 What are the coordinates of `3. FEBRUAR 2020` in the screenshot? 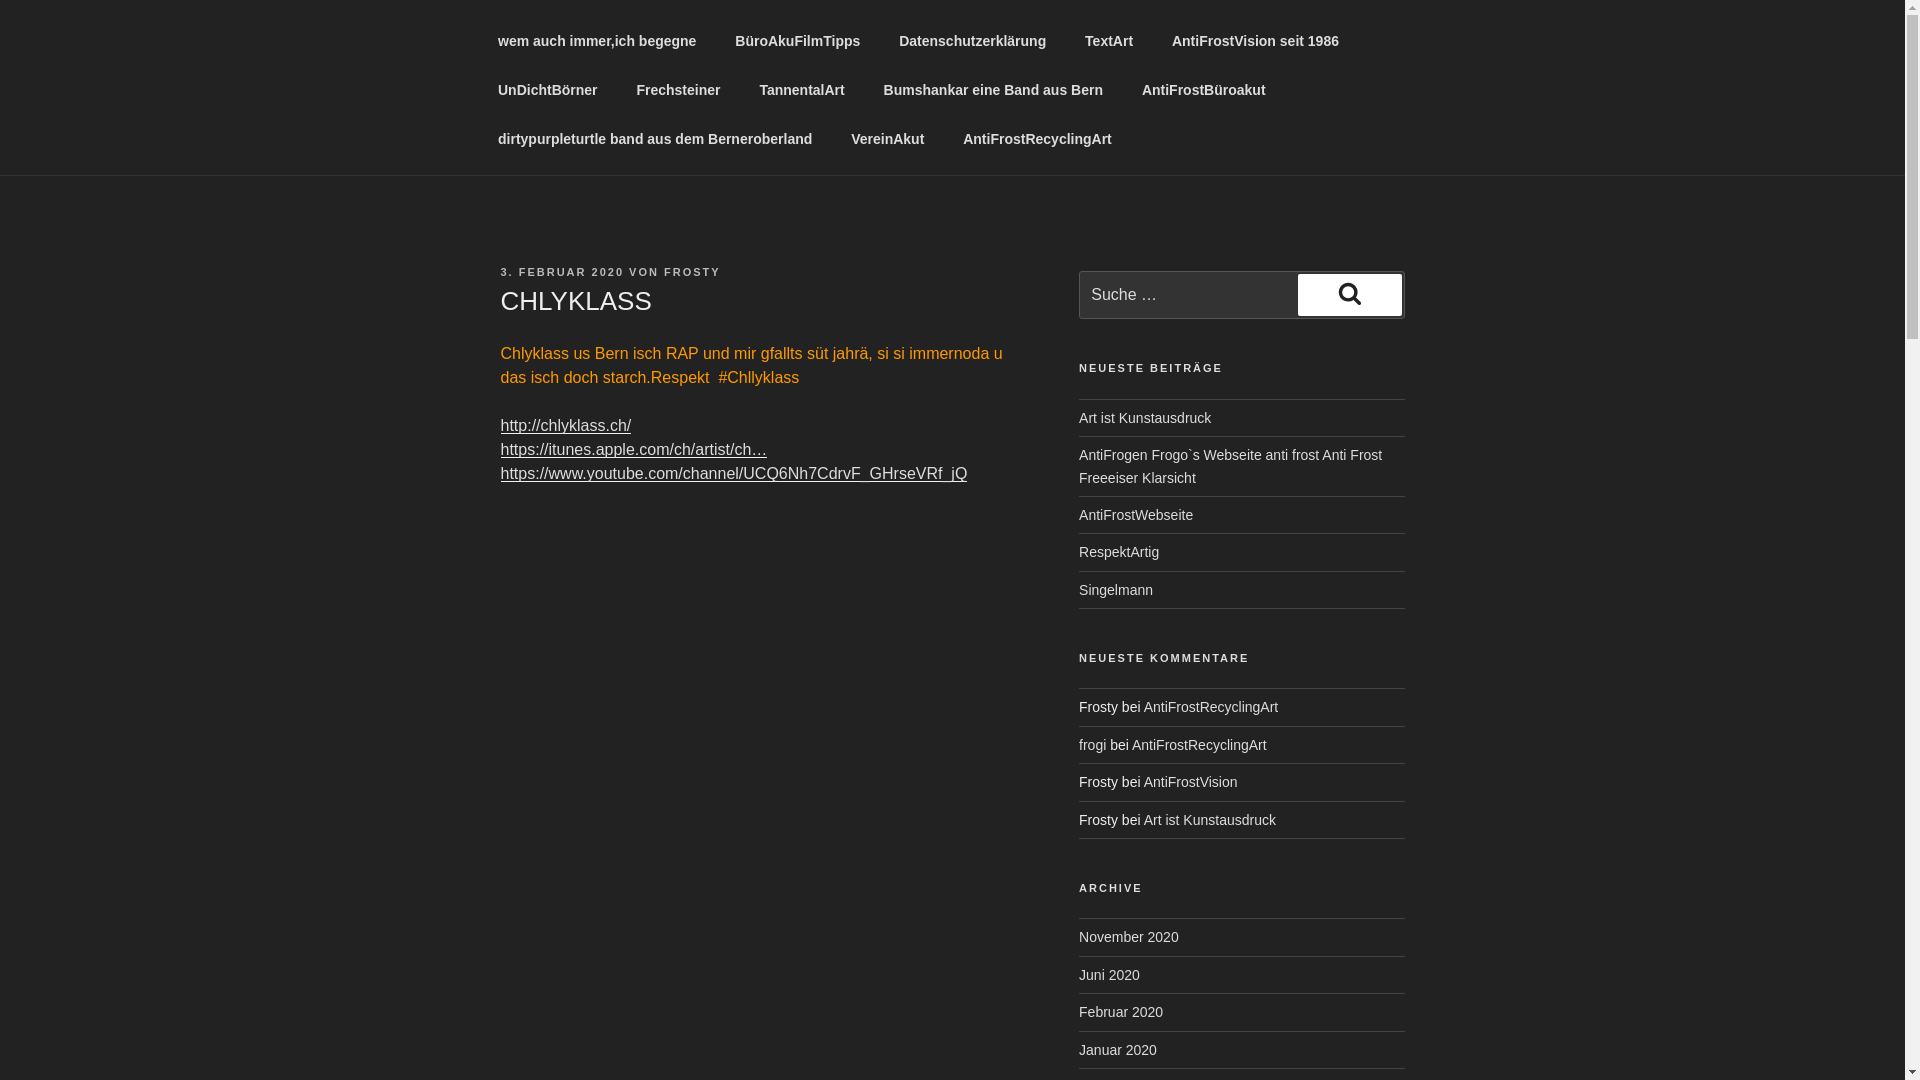 It's located at (562, 272).